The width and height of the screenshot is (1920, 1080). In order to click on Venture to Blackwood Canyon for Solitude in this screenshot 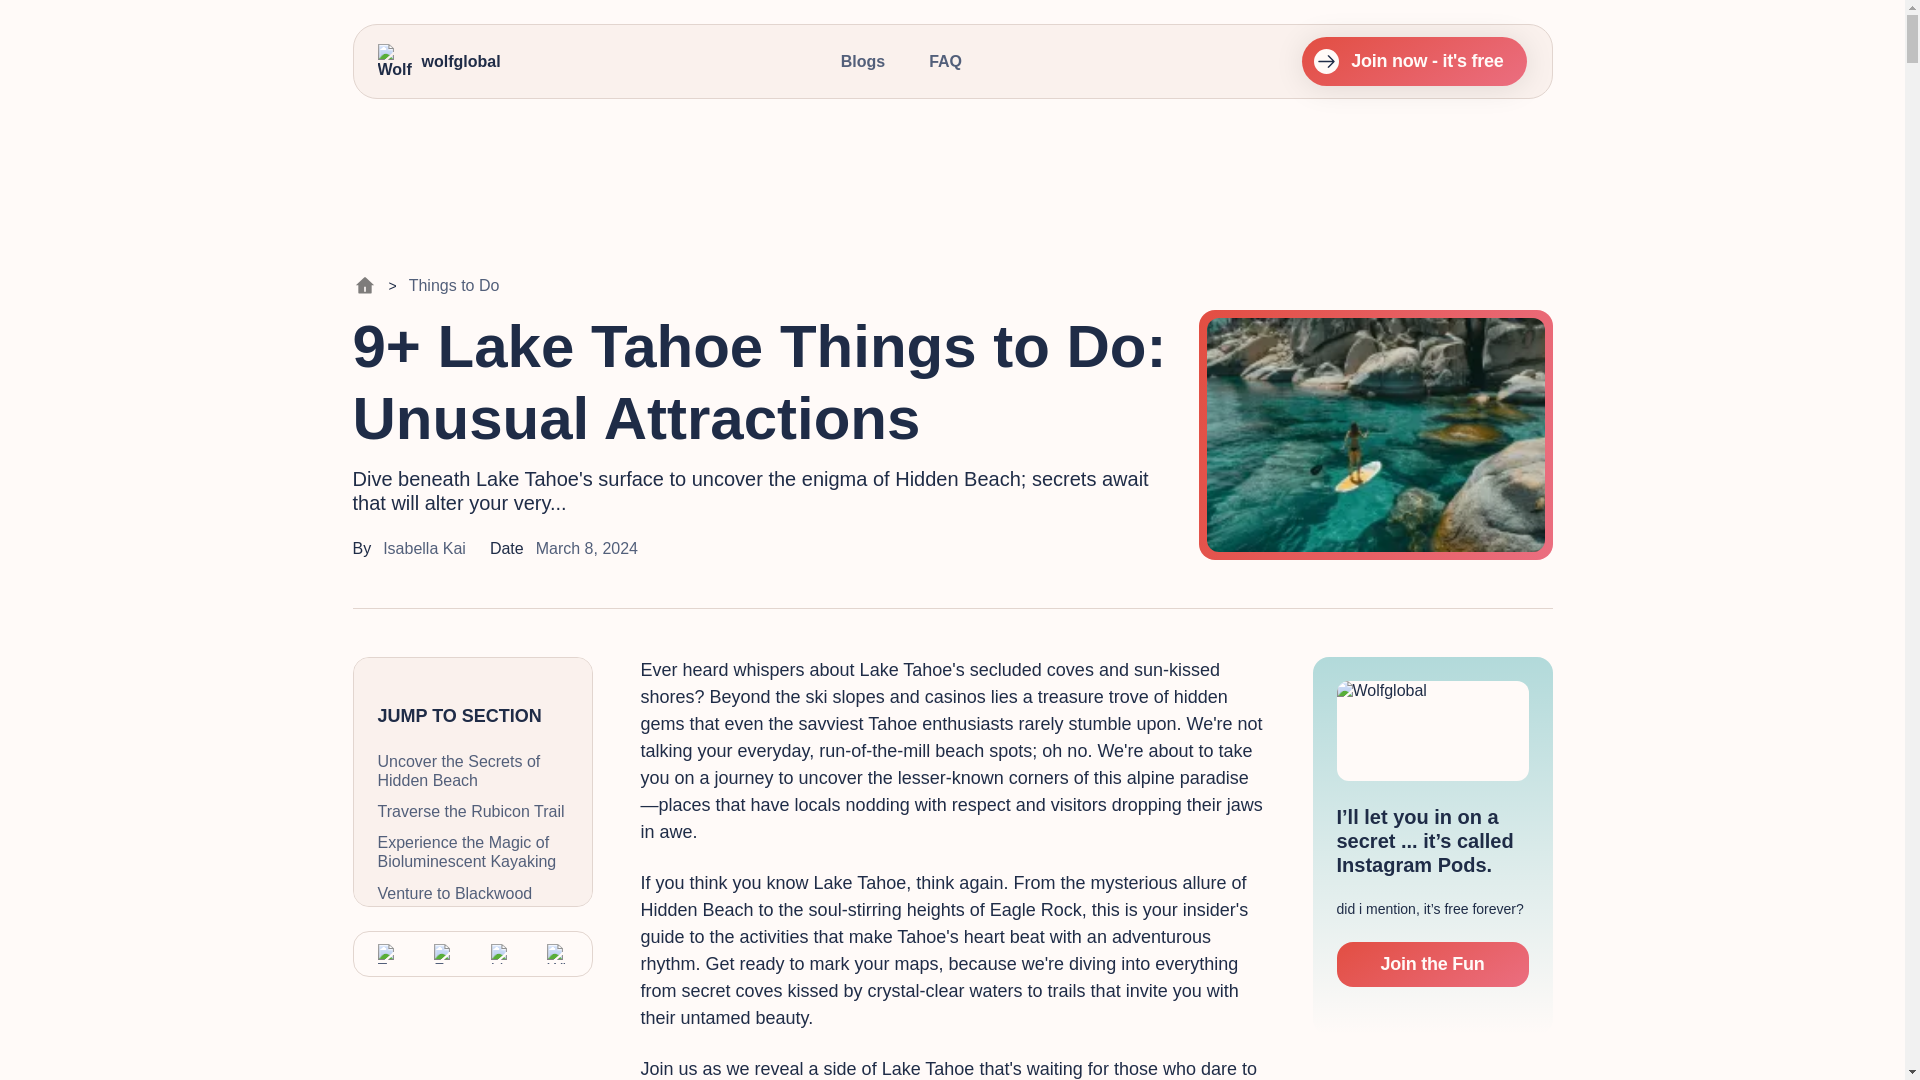, I will do `click(473, 903)`.